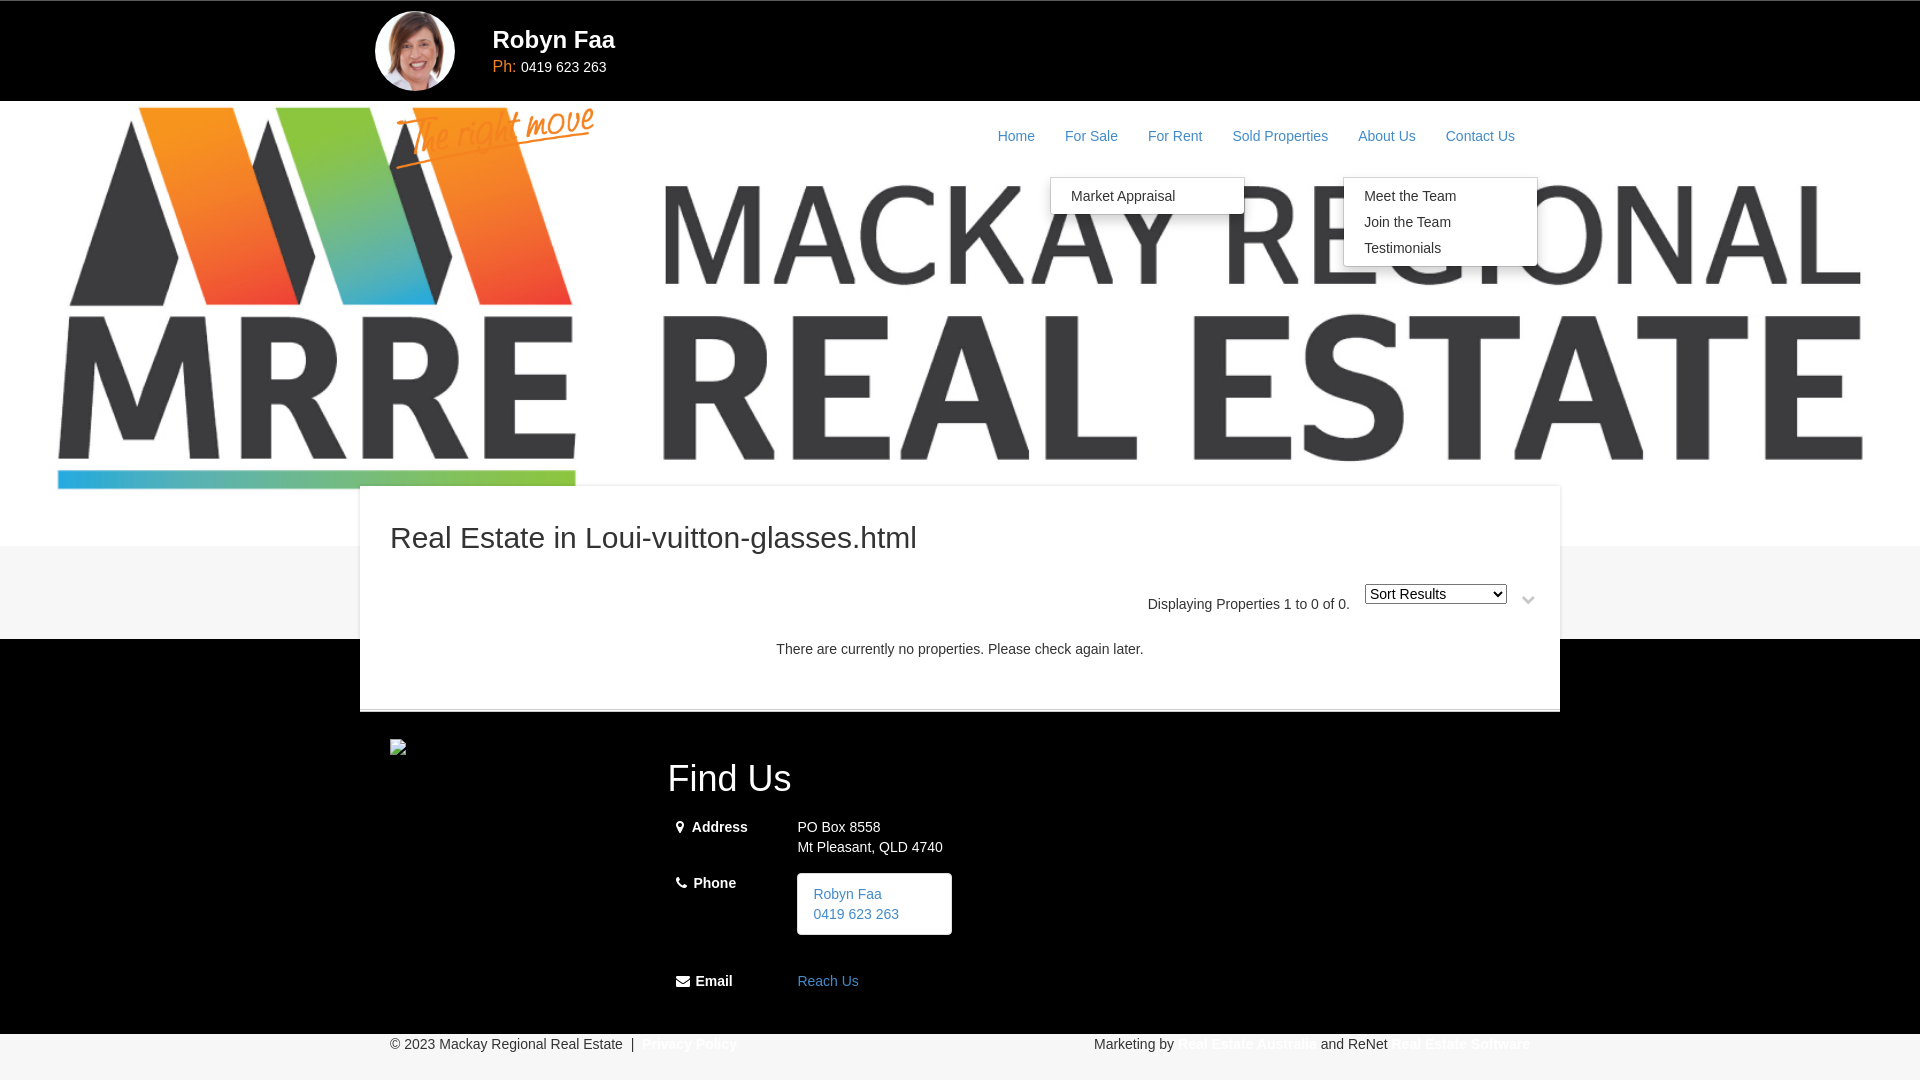 This screenshot has width=1920, height=1080. I want to click on For Rent, so click(1175, 136).